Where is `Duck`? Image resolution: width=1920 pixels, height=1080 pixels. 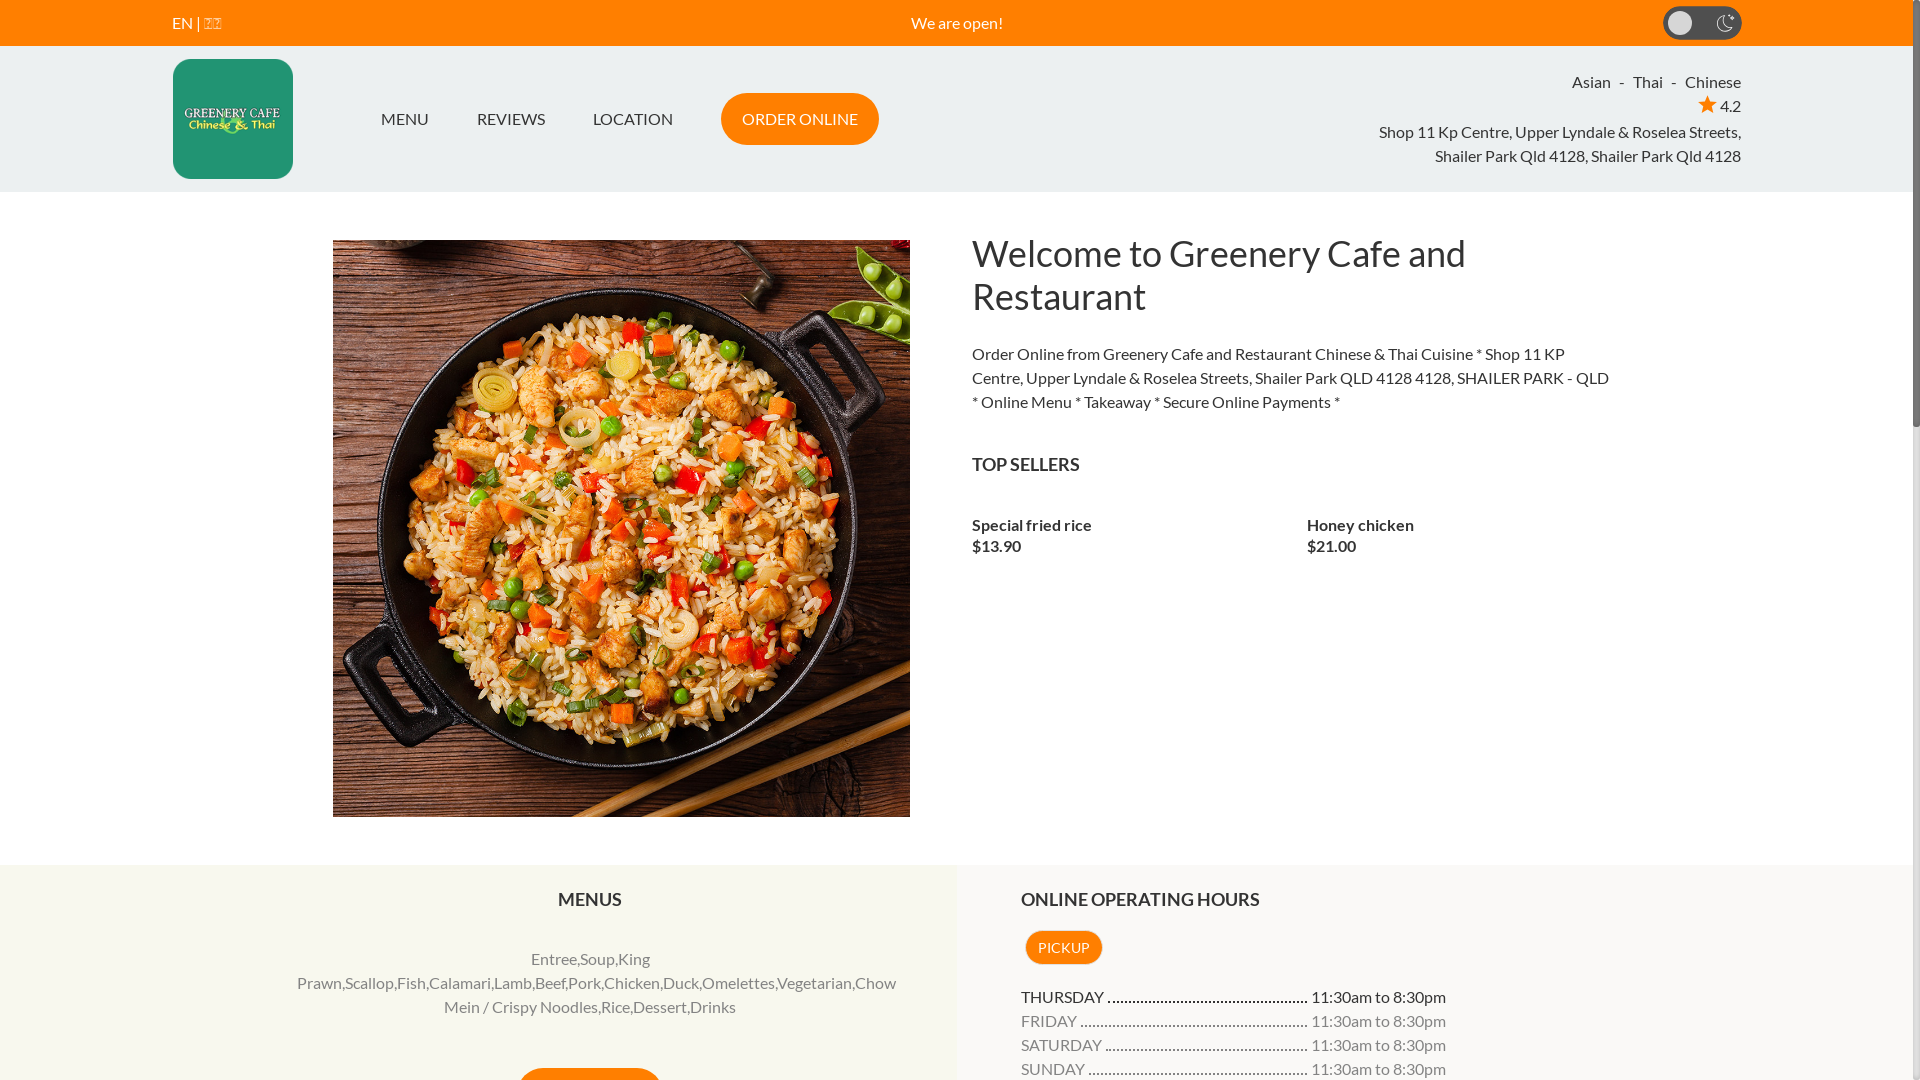
Duck is located at coordinates (681, 982).